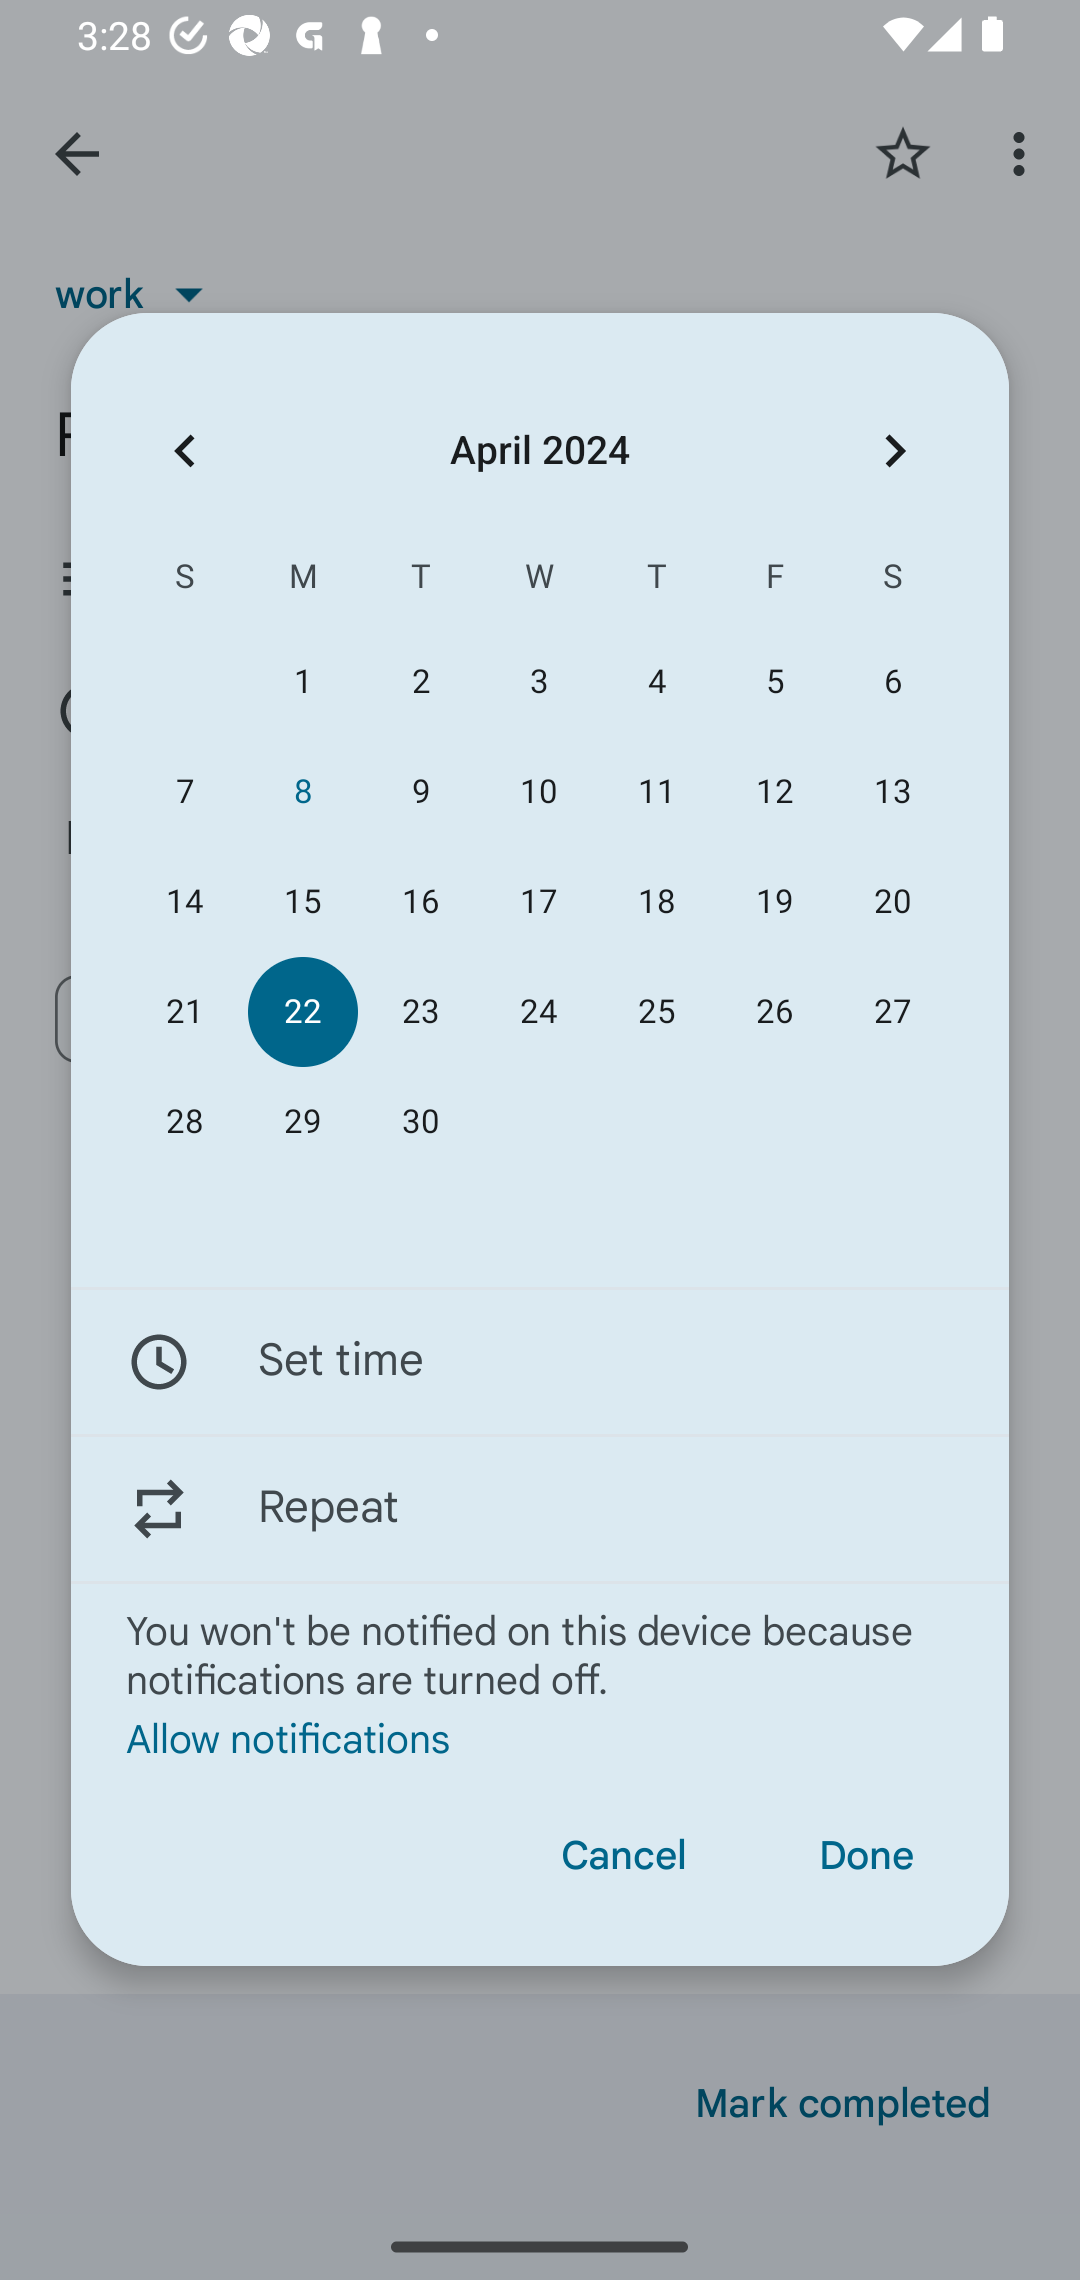  I want to click on Next month, so click(895, 451).